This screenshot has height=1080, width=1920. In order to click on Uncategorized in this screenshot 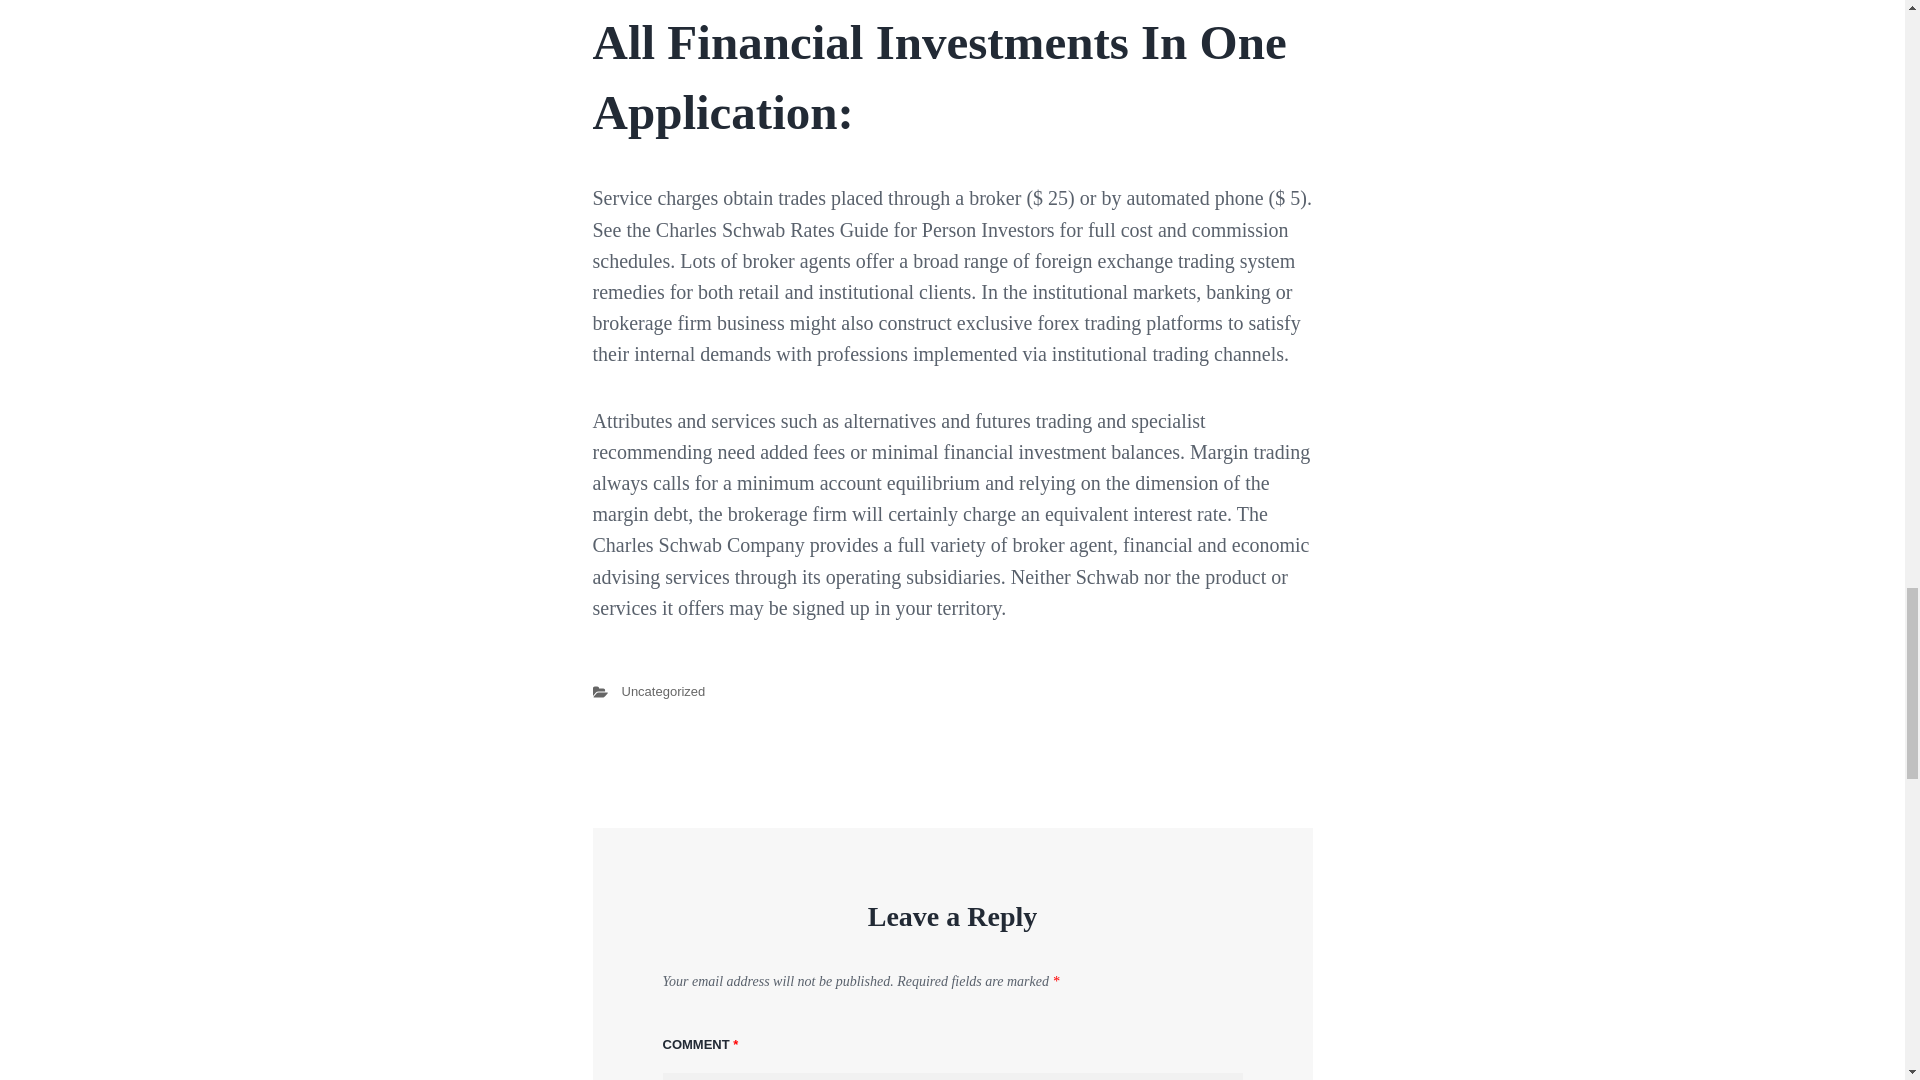, I will do `click(664, 690)`.